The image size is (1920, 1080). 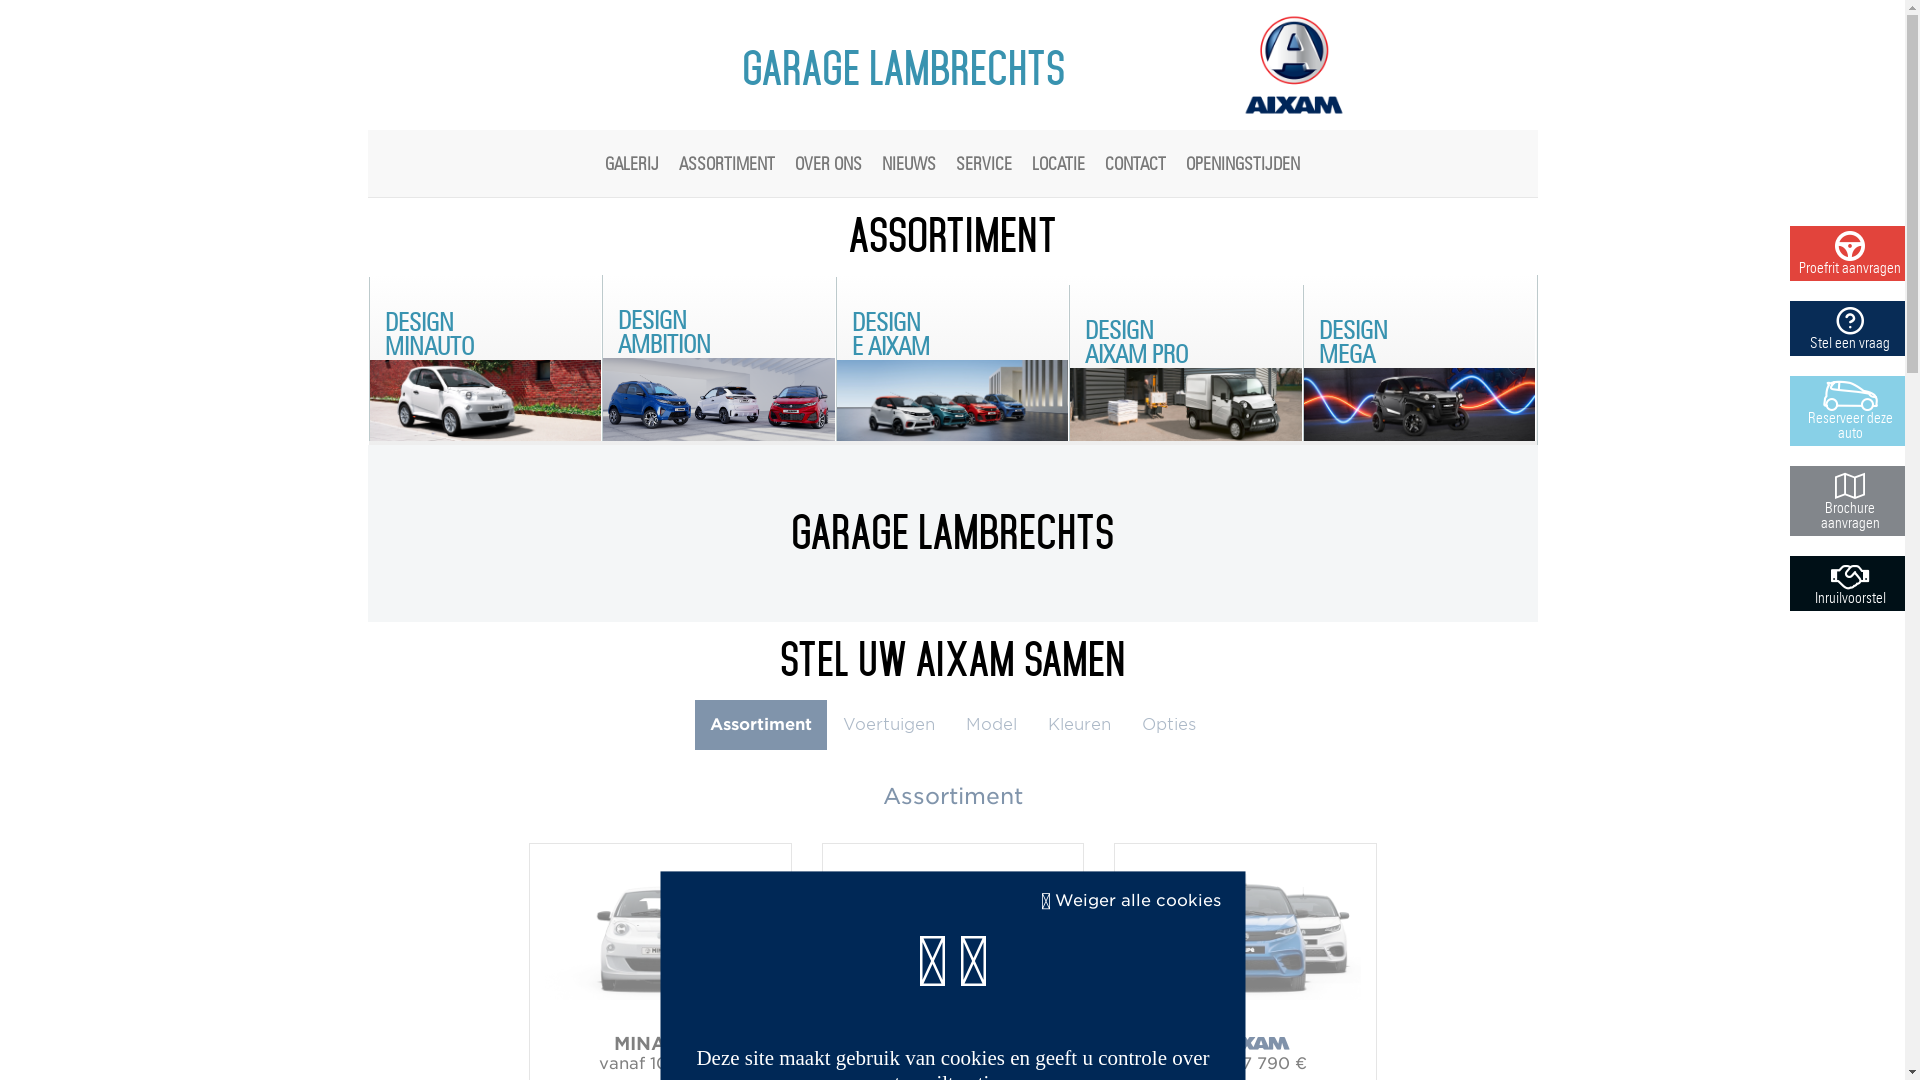 I want to click on Brochure aanvragen, so click(x=1850, y=501).